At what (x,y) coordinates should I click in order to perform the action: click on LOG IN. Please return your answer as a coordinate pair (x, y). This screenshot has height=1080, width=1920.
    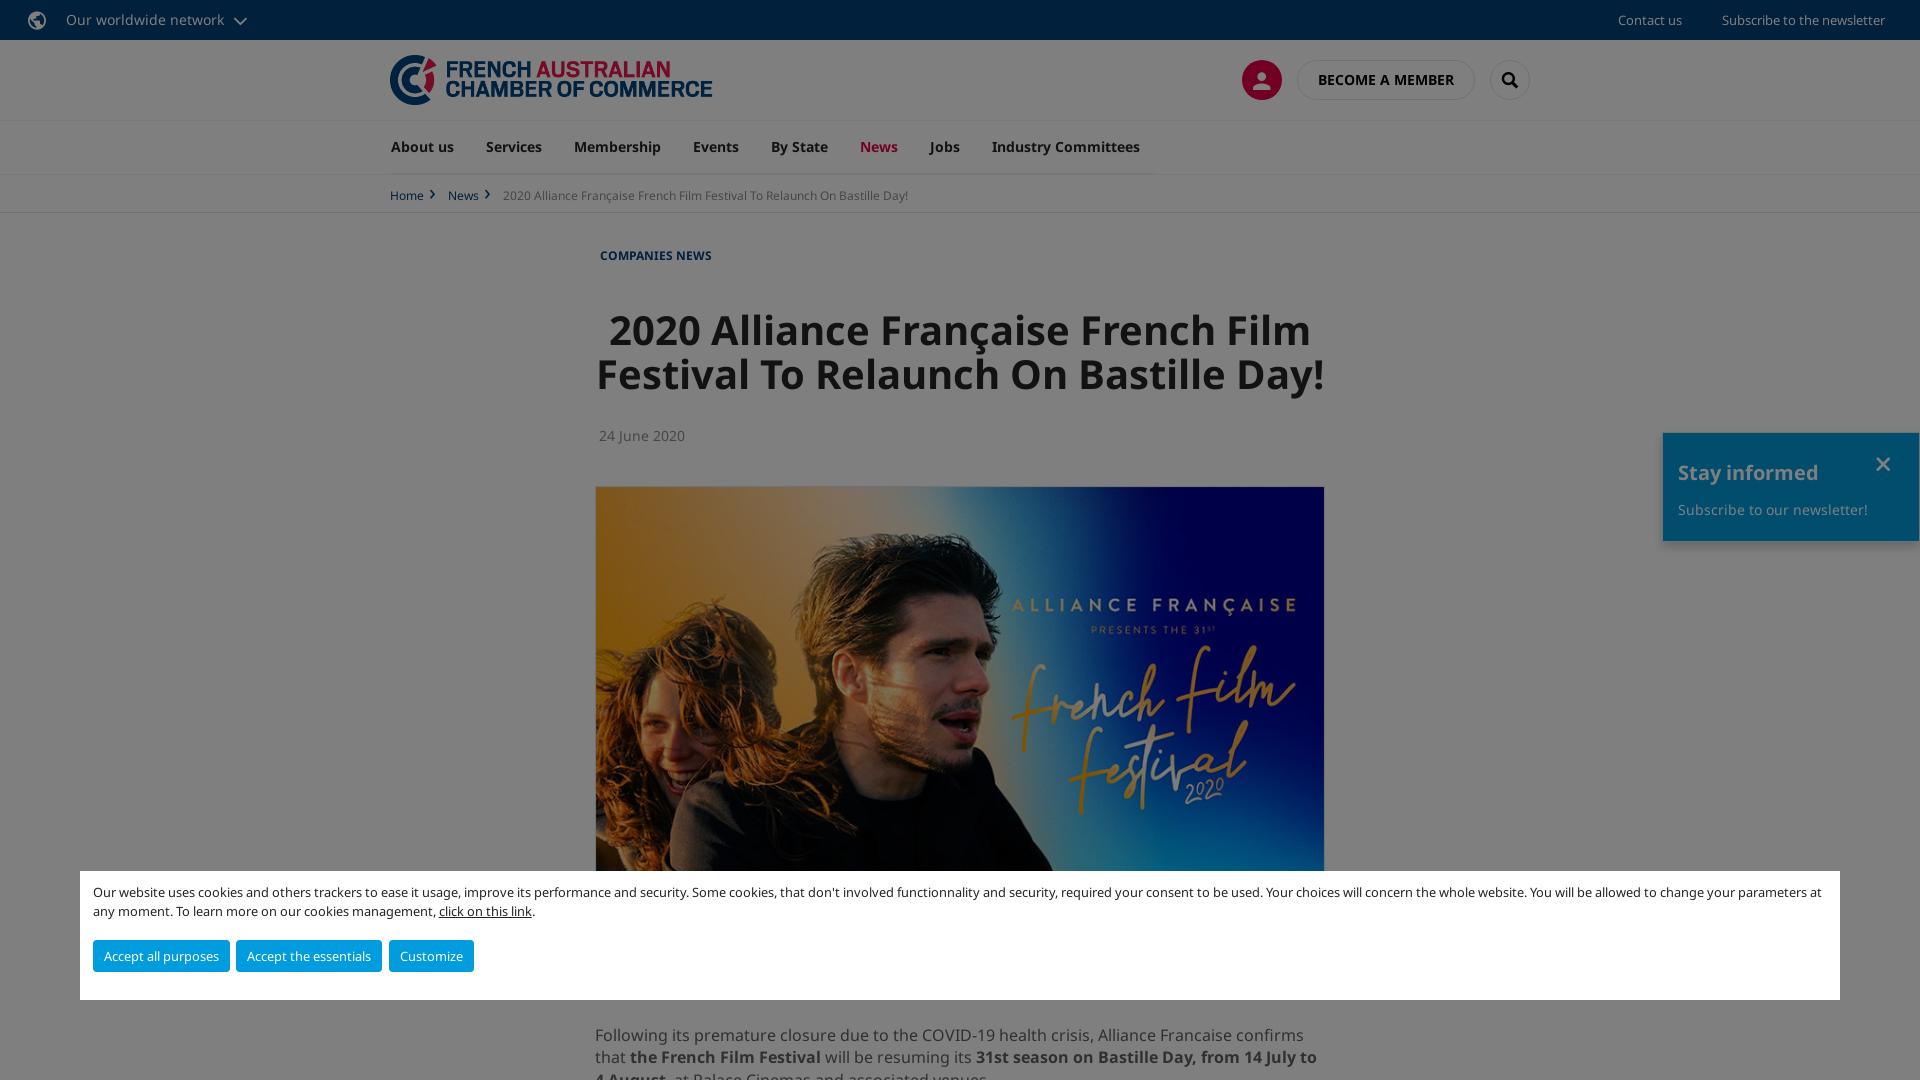
    Looking at the image, I should click on (1262, 80).